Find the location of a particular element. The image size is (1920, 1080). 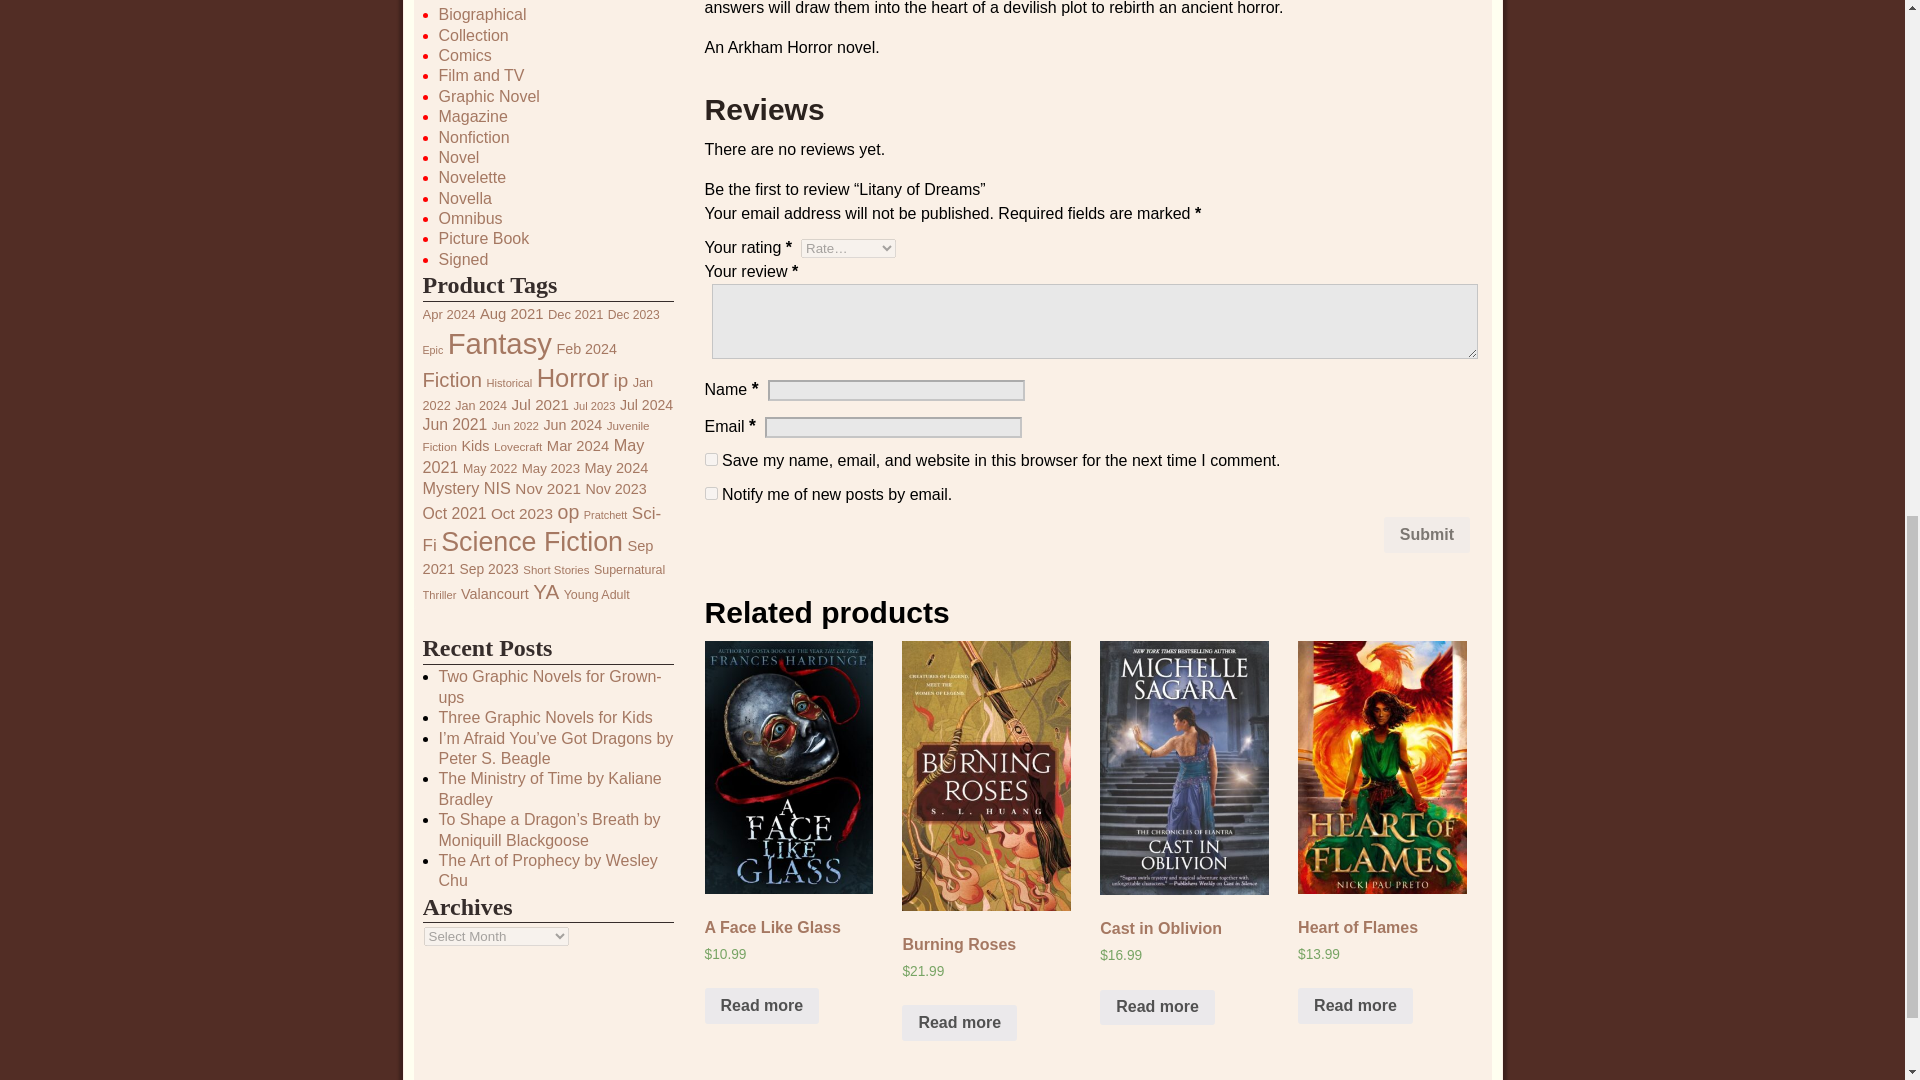

Submit is located at coordinates (1427, 534).